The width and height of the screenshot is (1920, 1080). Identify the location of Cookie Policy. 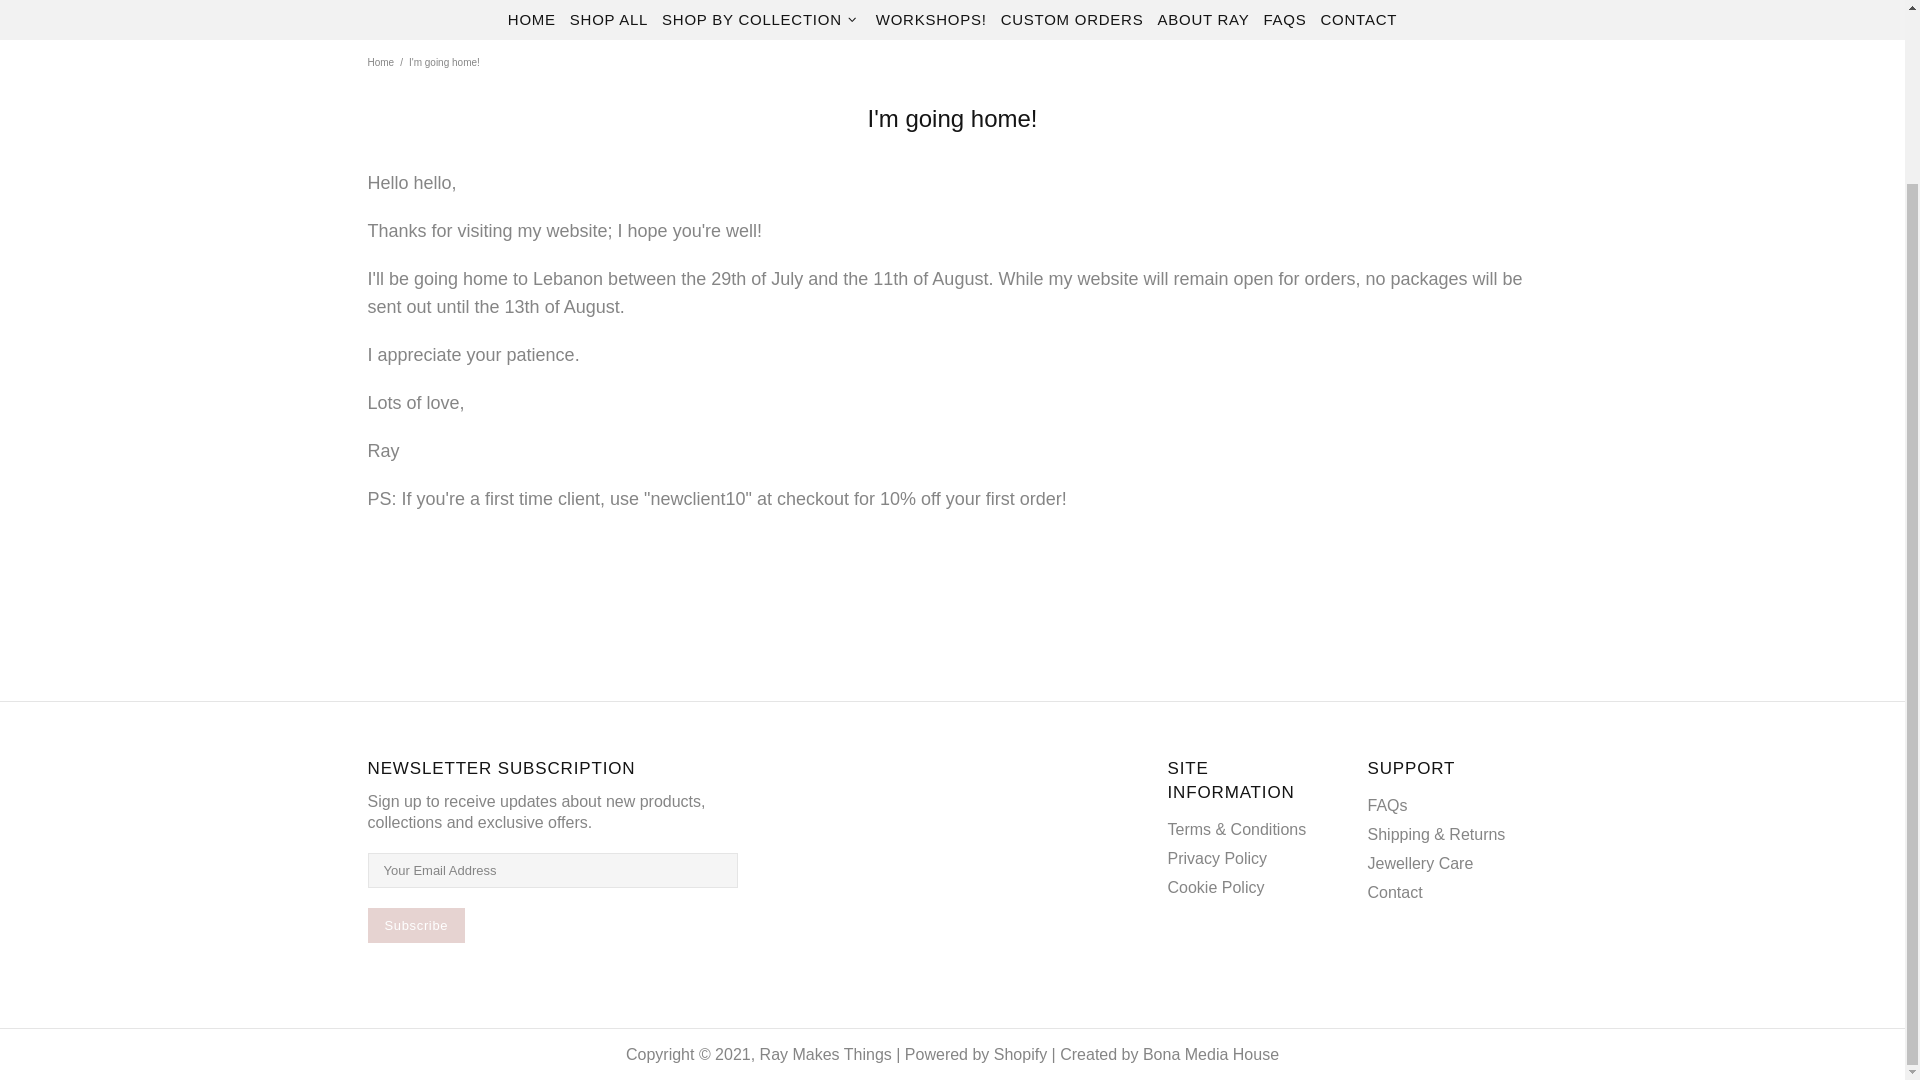
(1216, 886).